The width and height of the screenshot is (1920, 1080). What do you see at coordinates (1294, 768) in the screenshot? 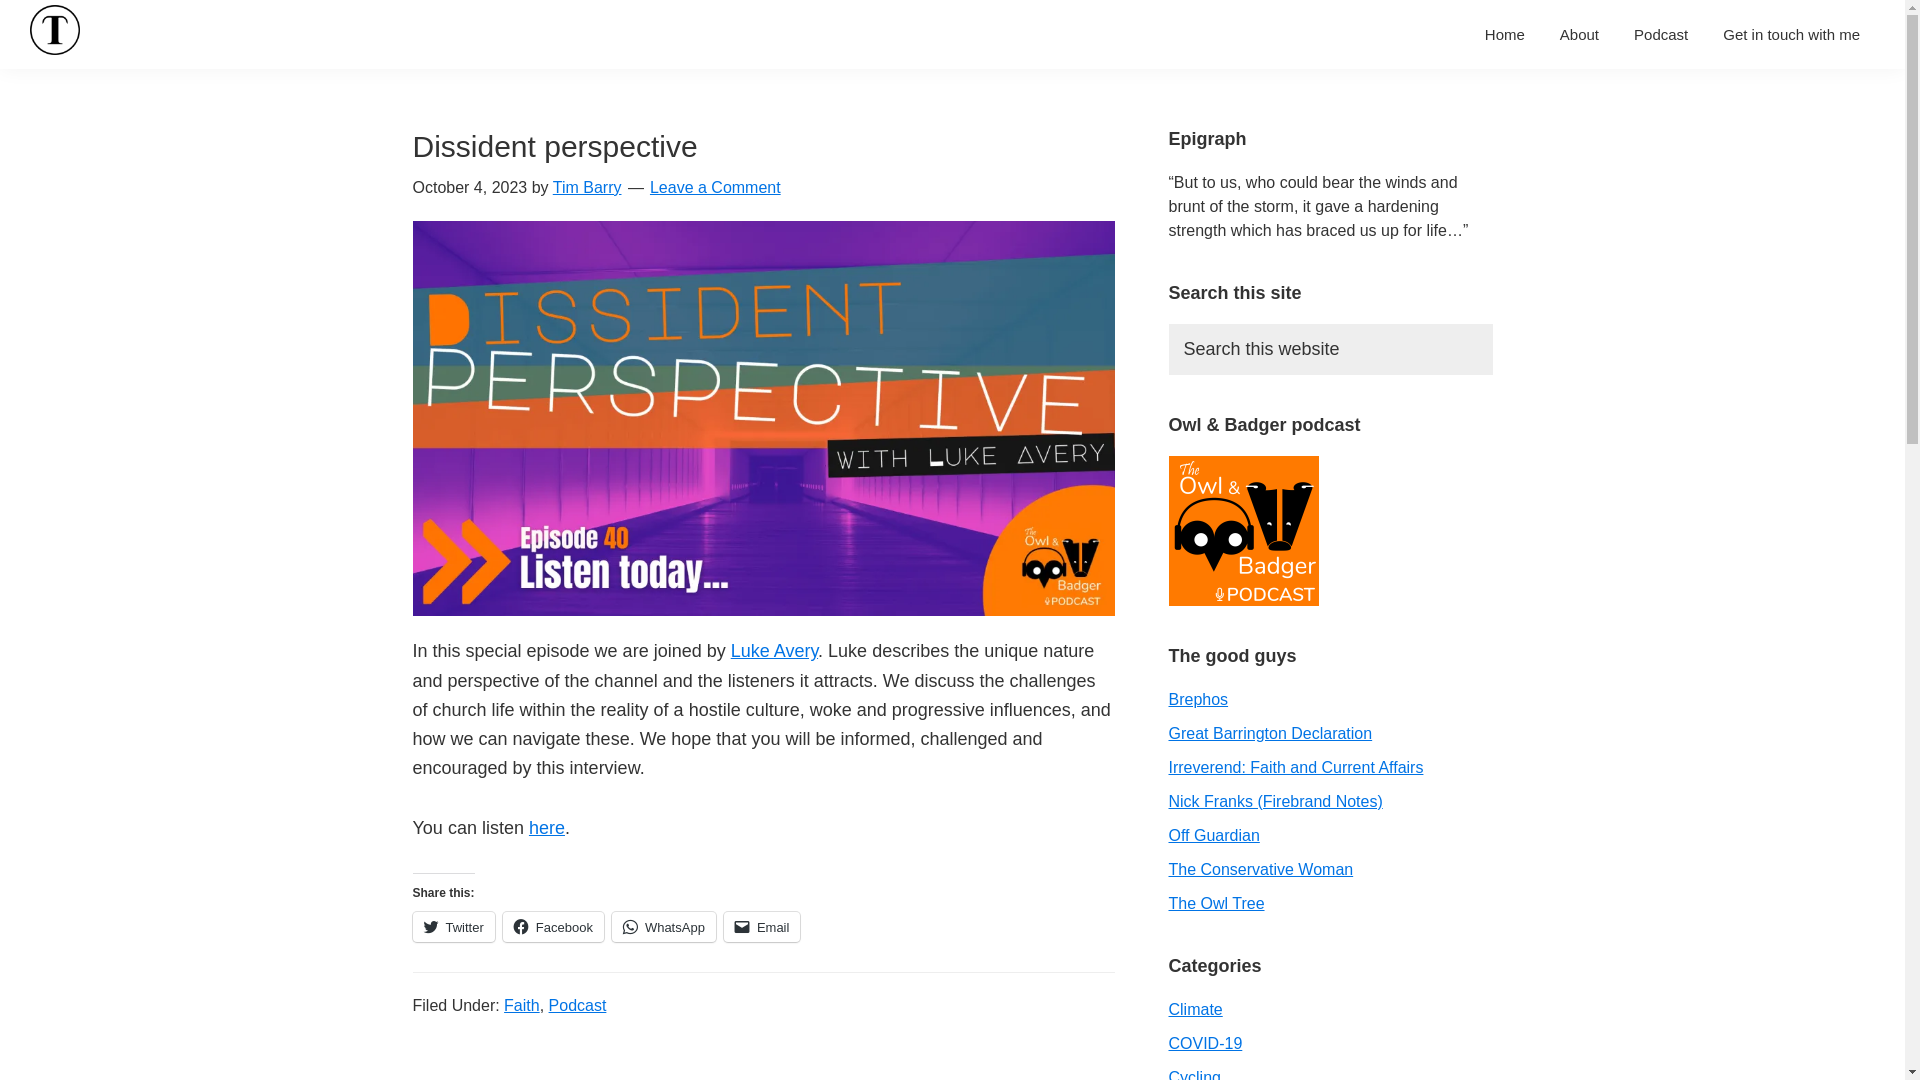
I see `Irreverend: Faith and Current Affairs` at bounding box center [1294, 768].